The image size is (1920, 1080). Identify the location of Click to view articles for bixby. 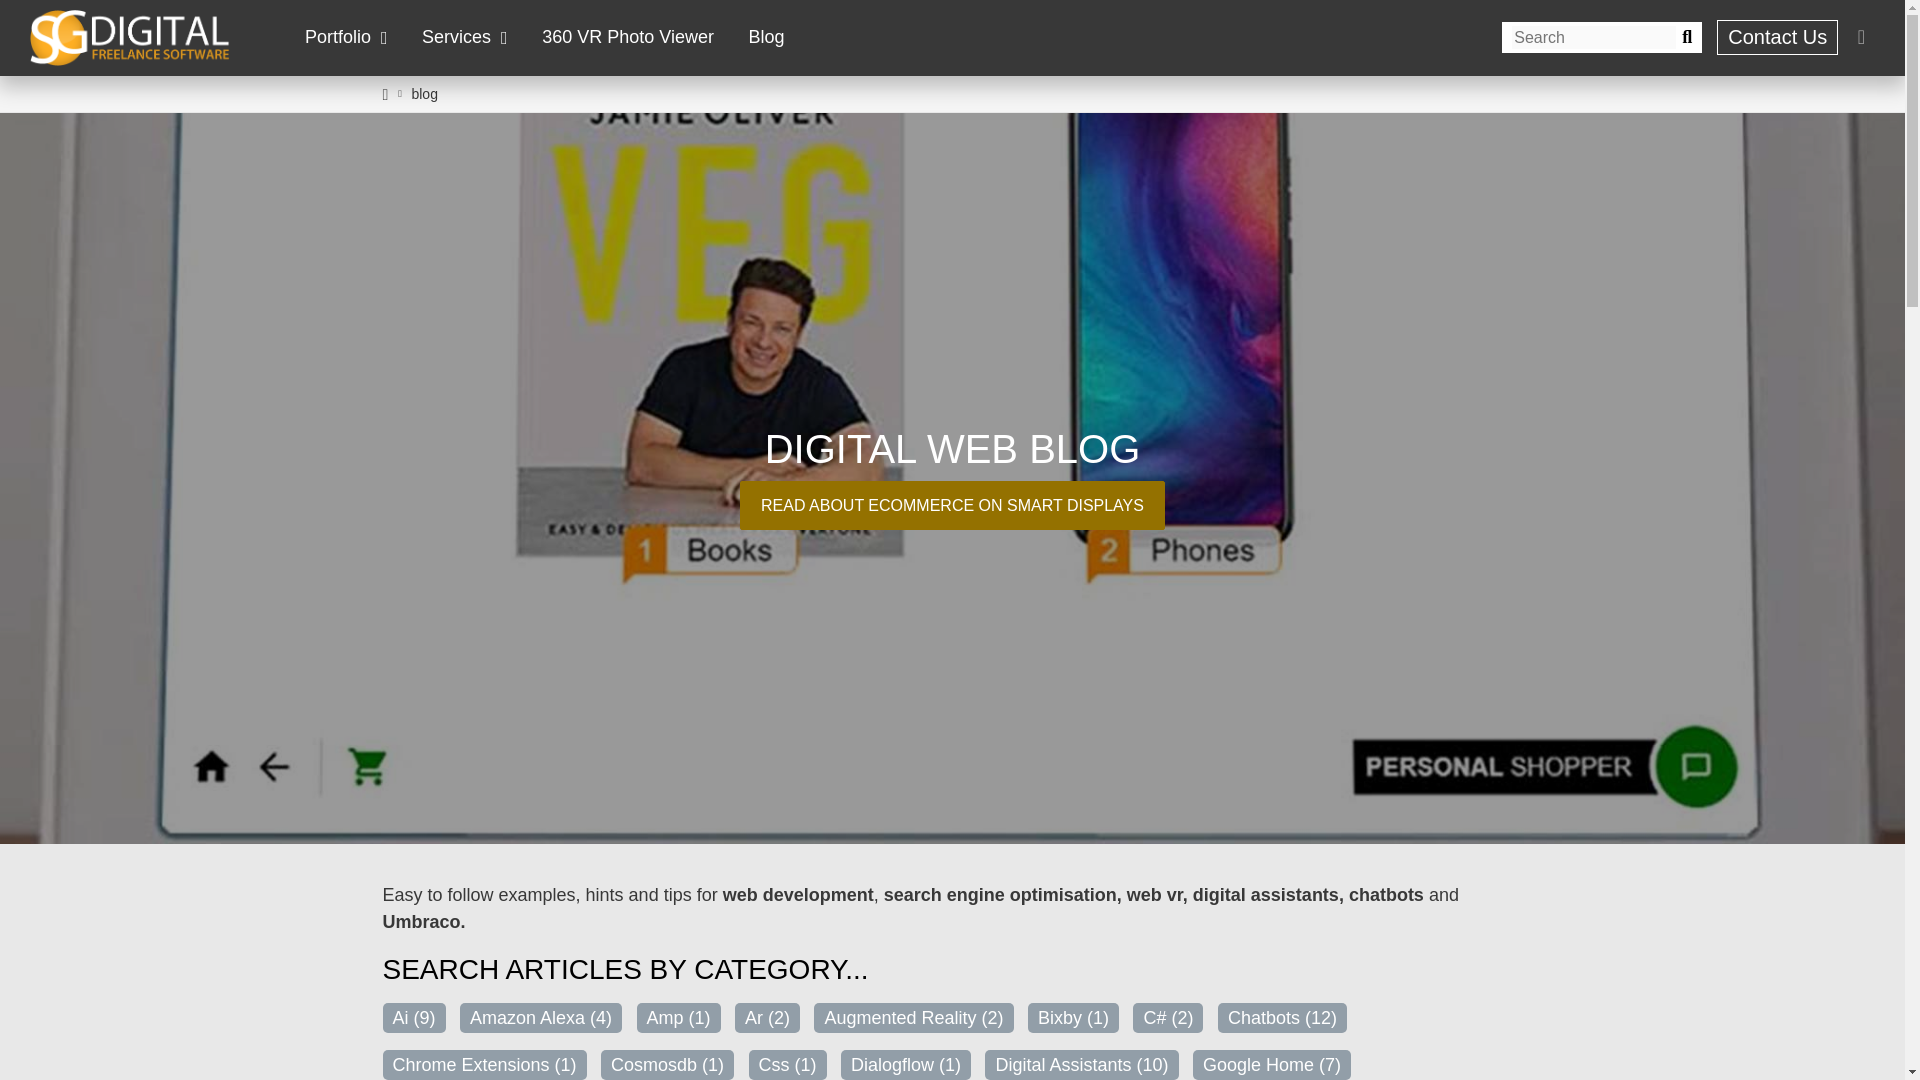
(1073, 1018).